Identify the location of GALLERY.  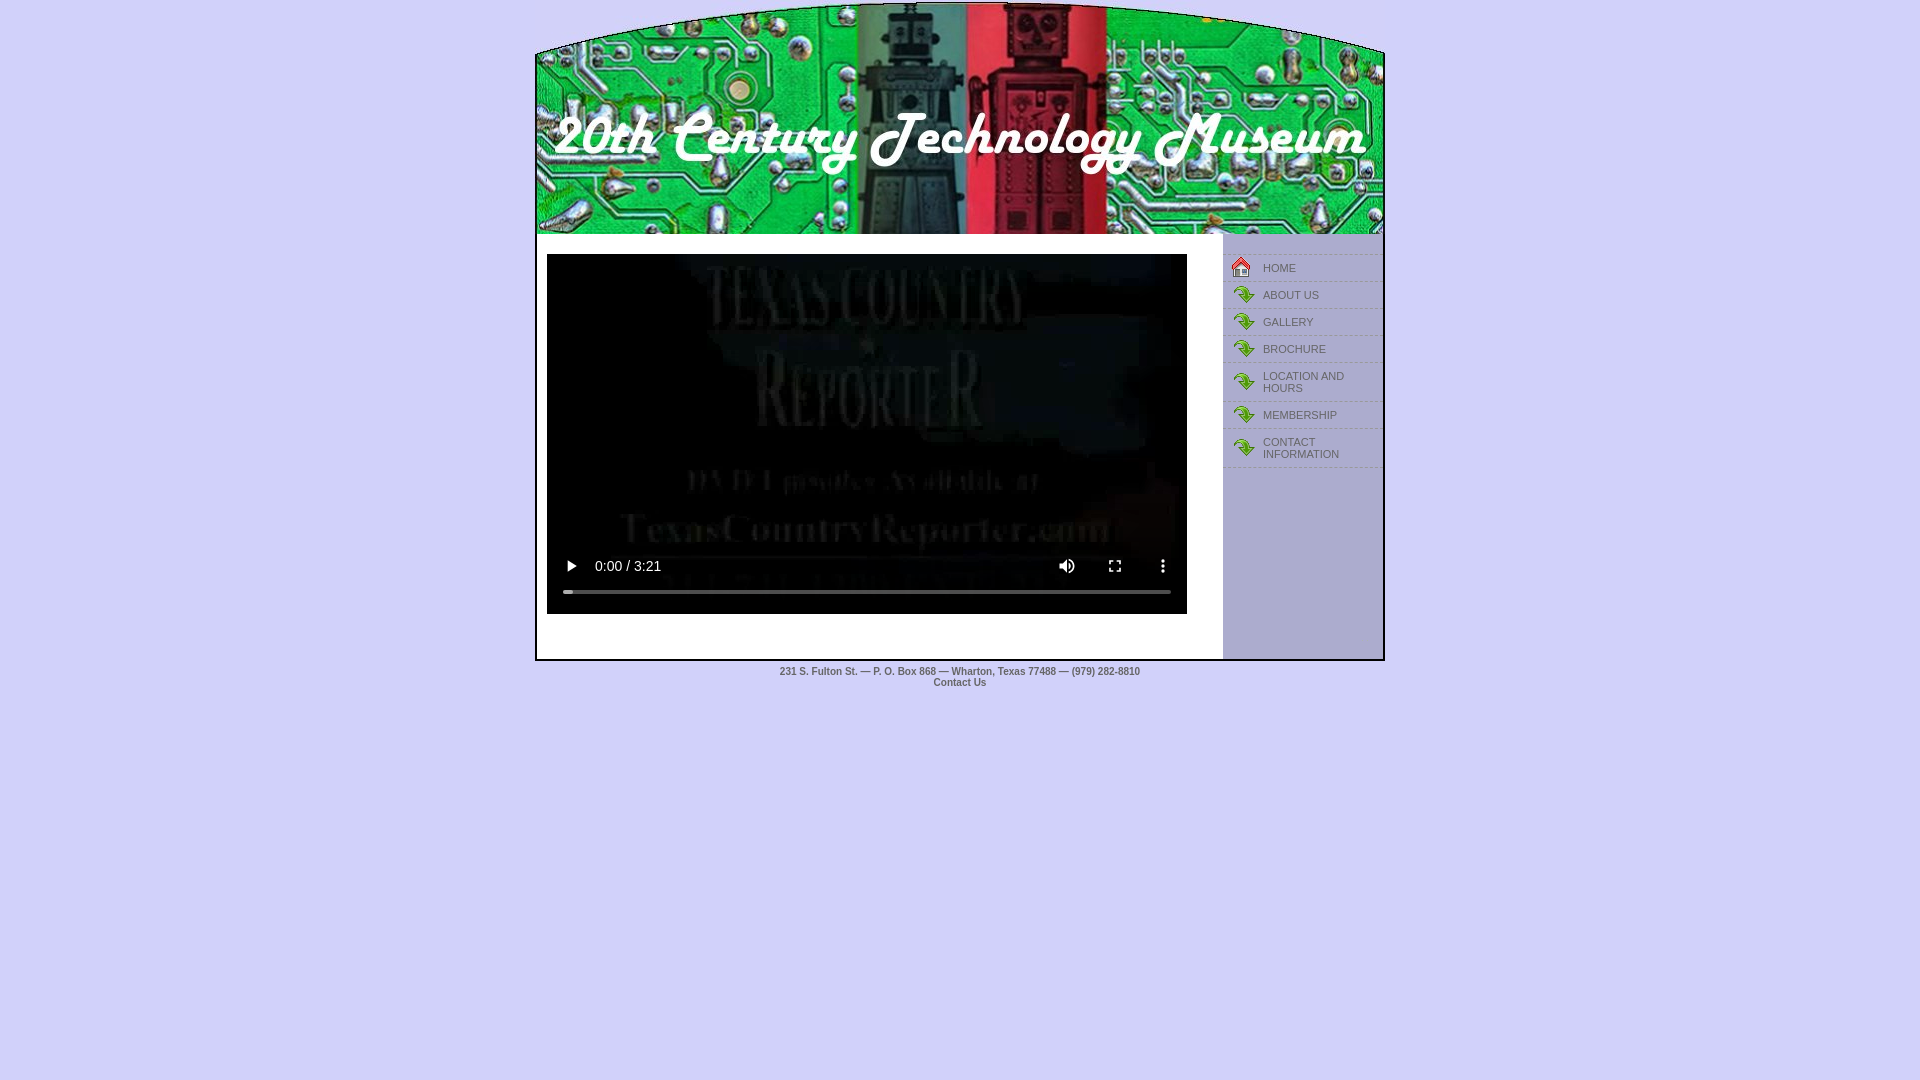
(1303, 322).